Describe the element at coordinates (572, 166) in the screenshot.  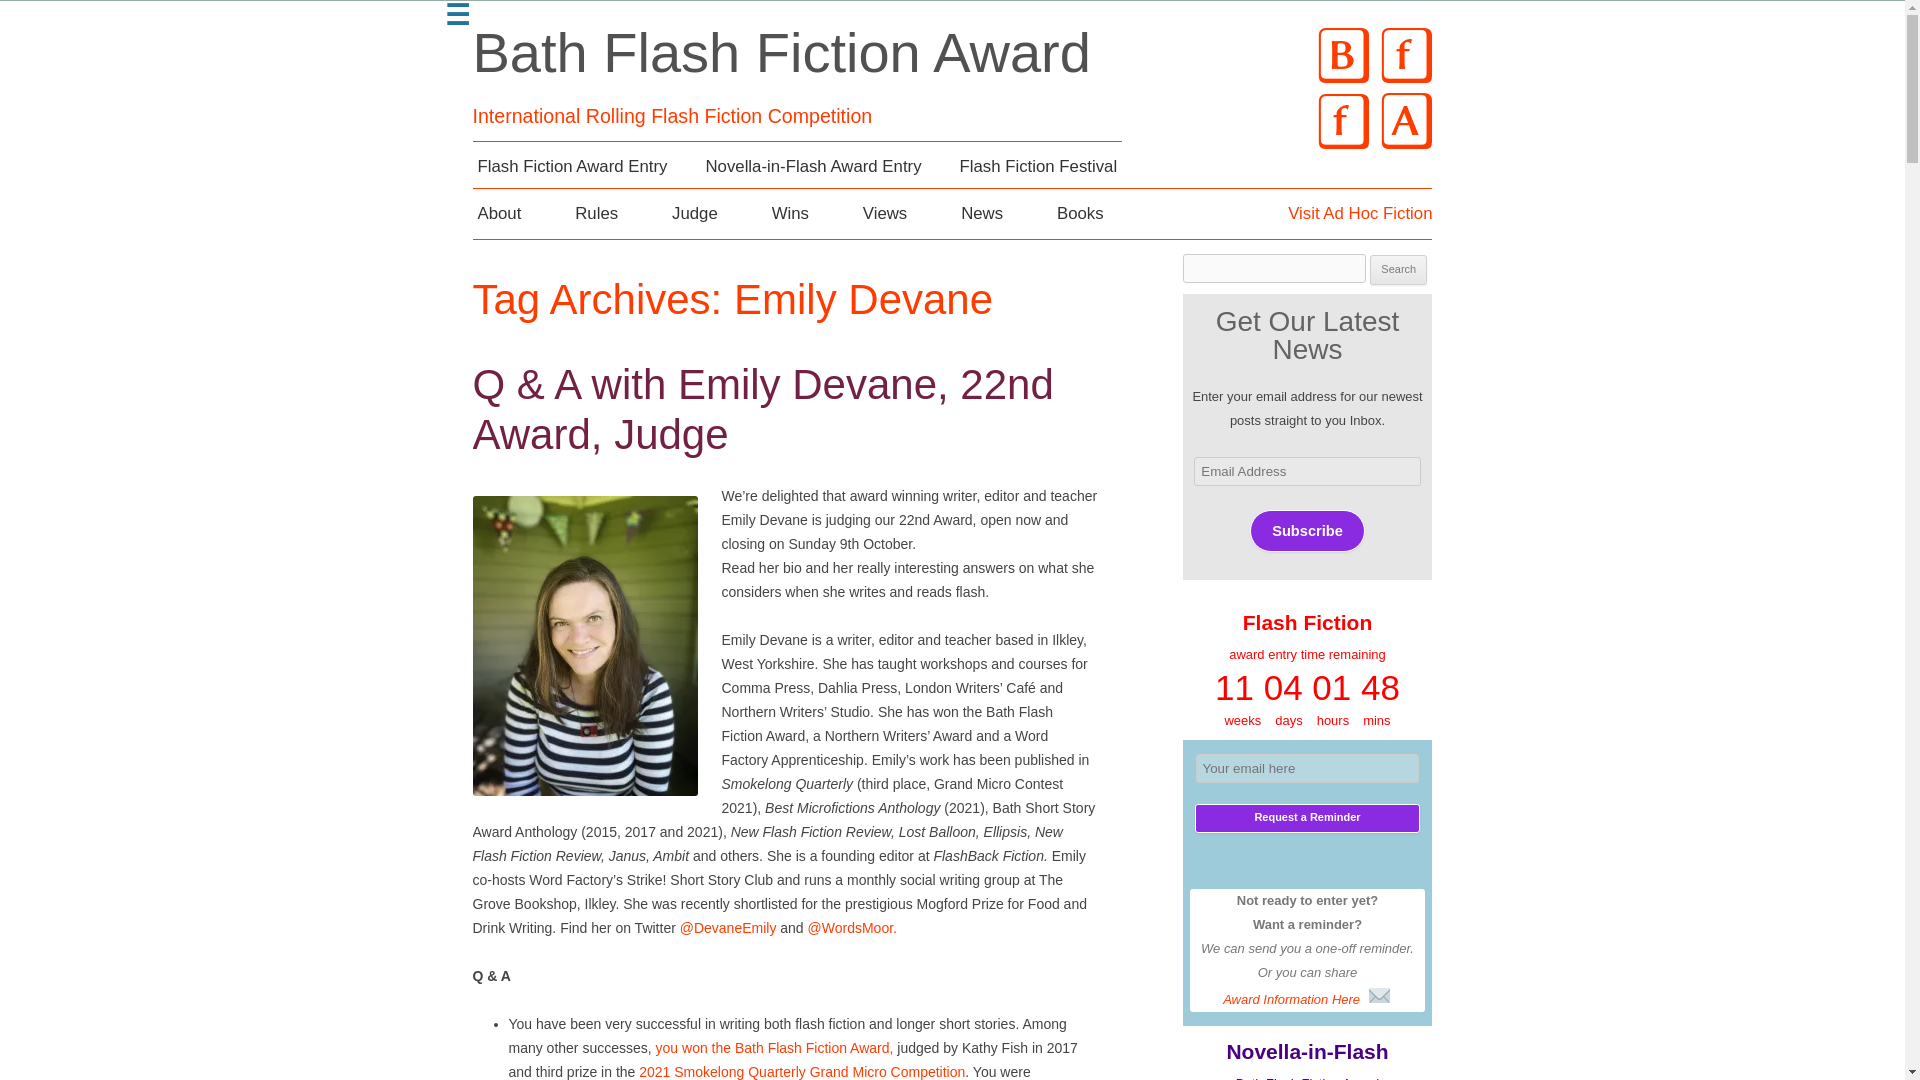
I see `Flash Fiction Award Entry` at that location.